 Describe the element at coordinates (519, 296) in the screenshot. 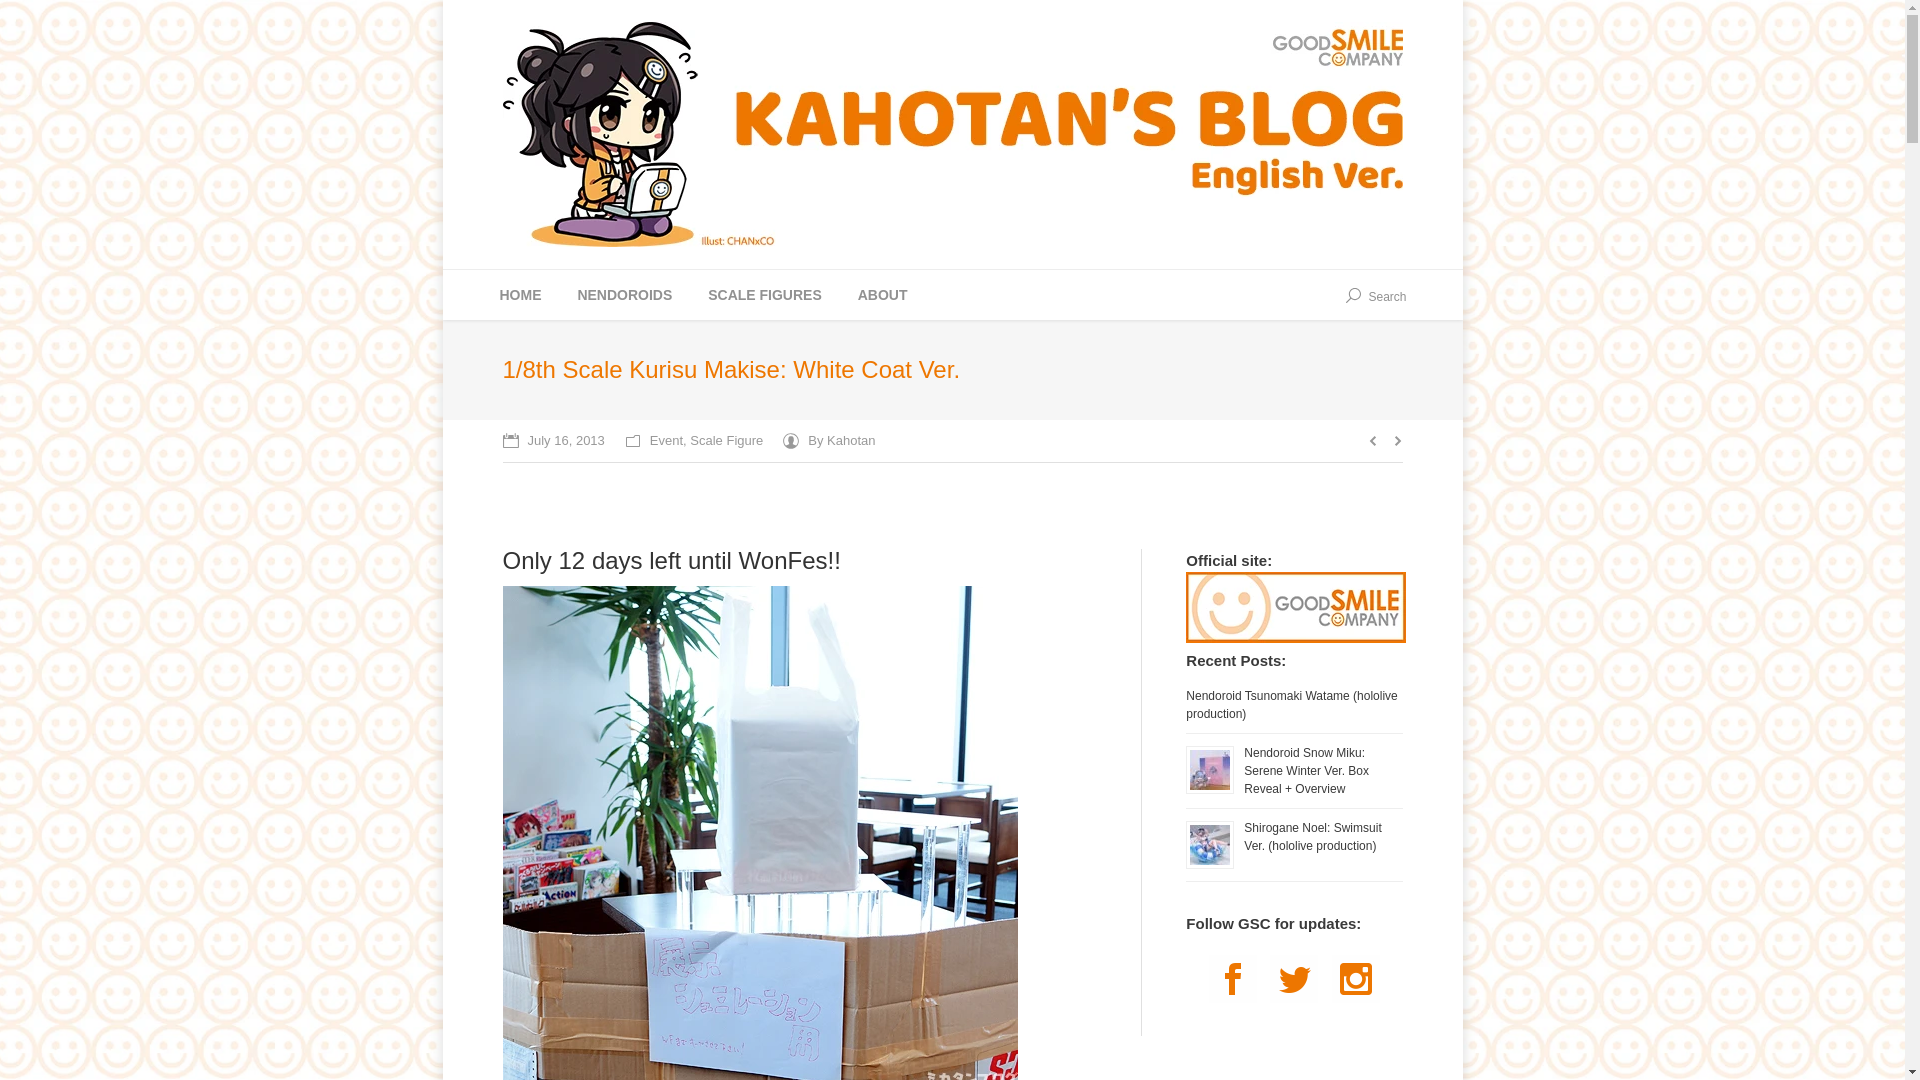

I see `001` at that location.